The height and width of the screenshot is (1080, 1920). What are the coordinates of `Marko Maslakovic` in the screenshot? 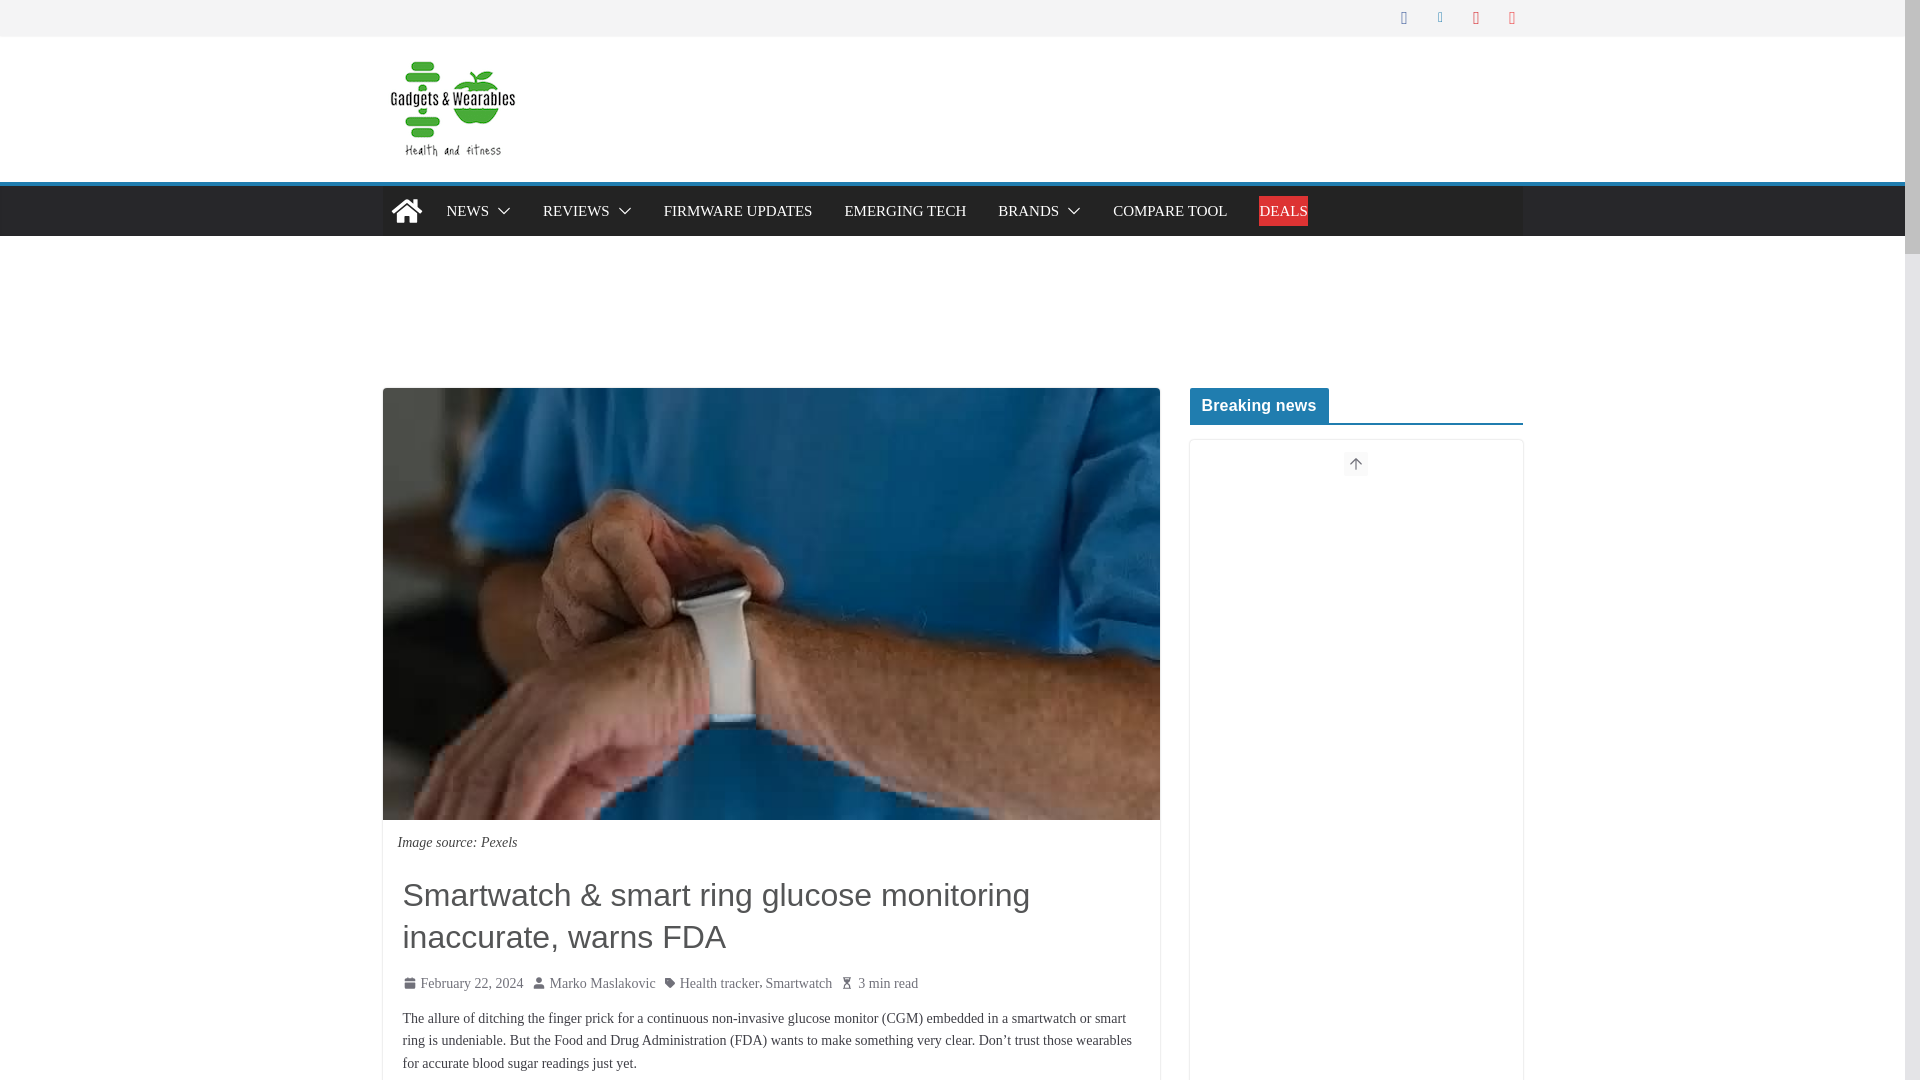 It's located at (602, 982).